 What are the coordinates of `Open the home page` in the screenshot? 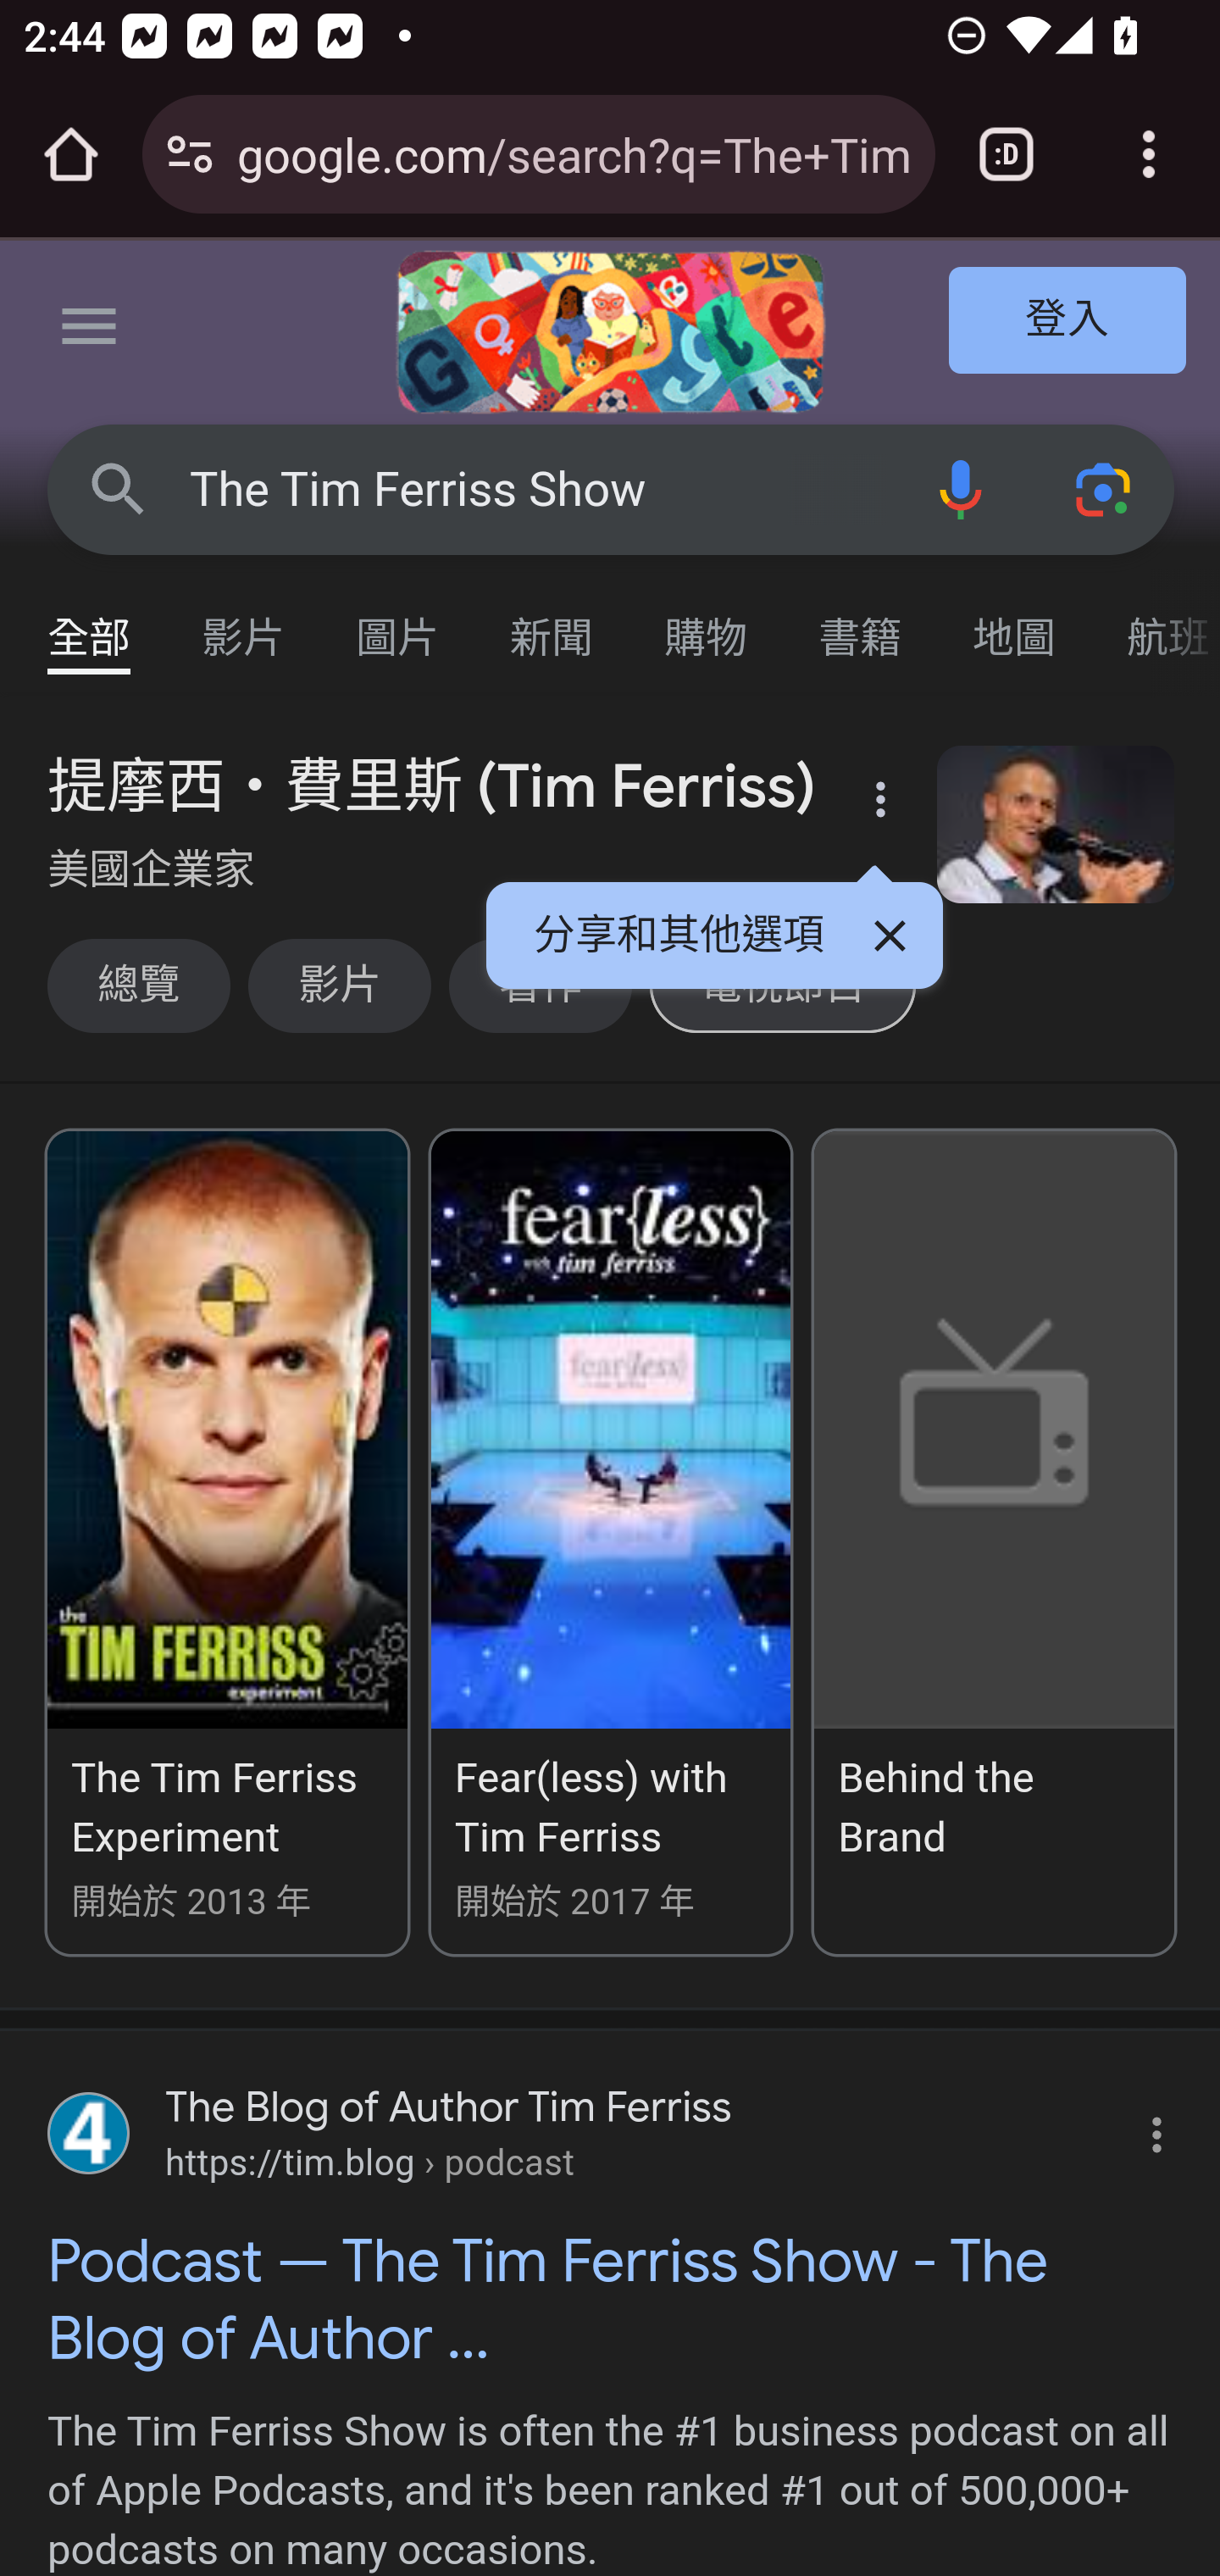 It's located at (71, 154).